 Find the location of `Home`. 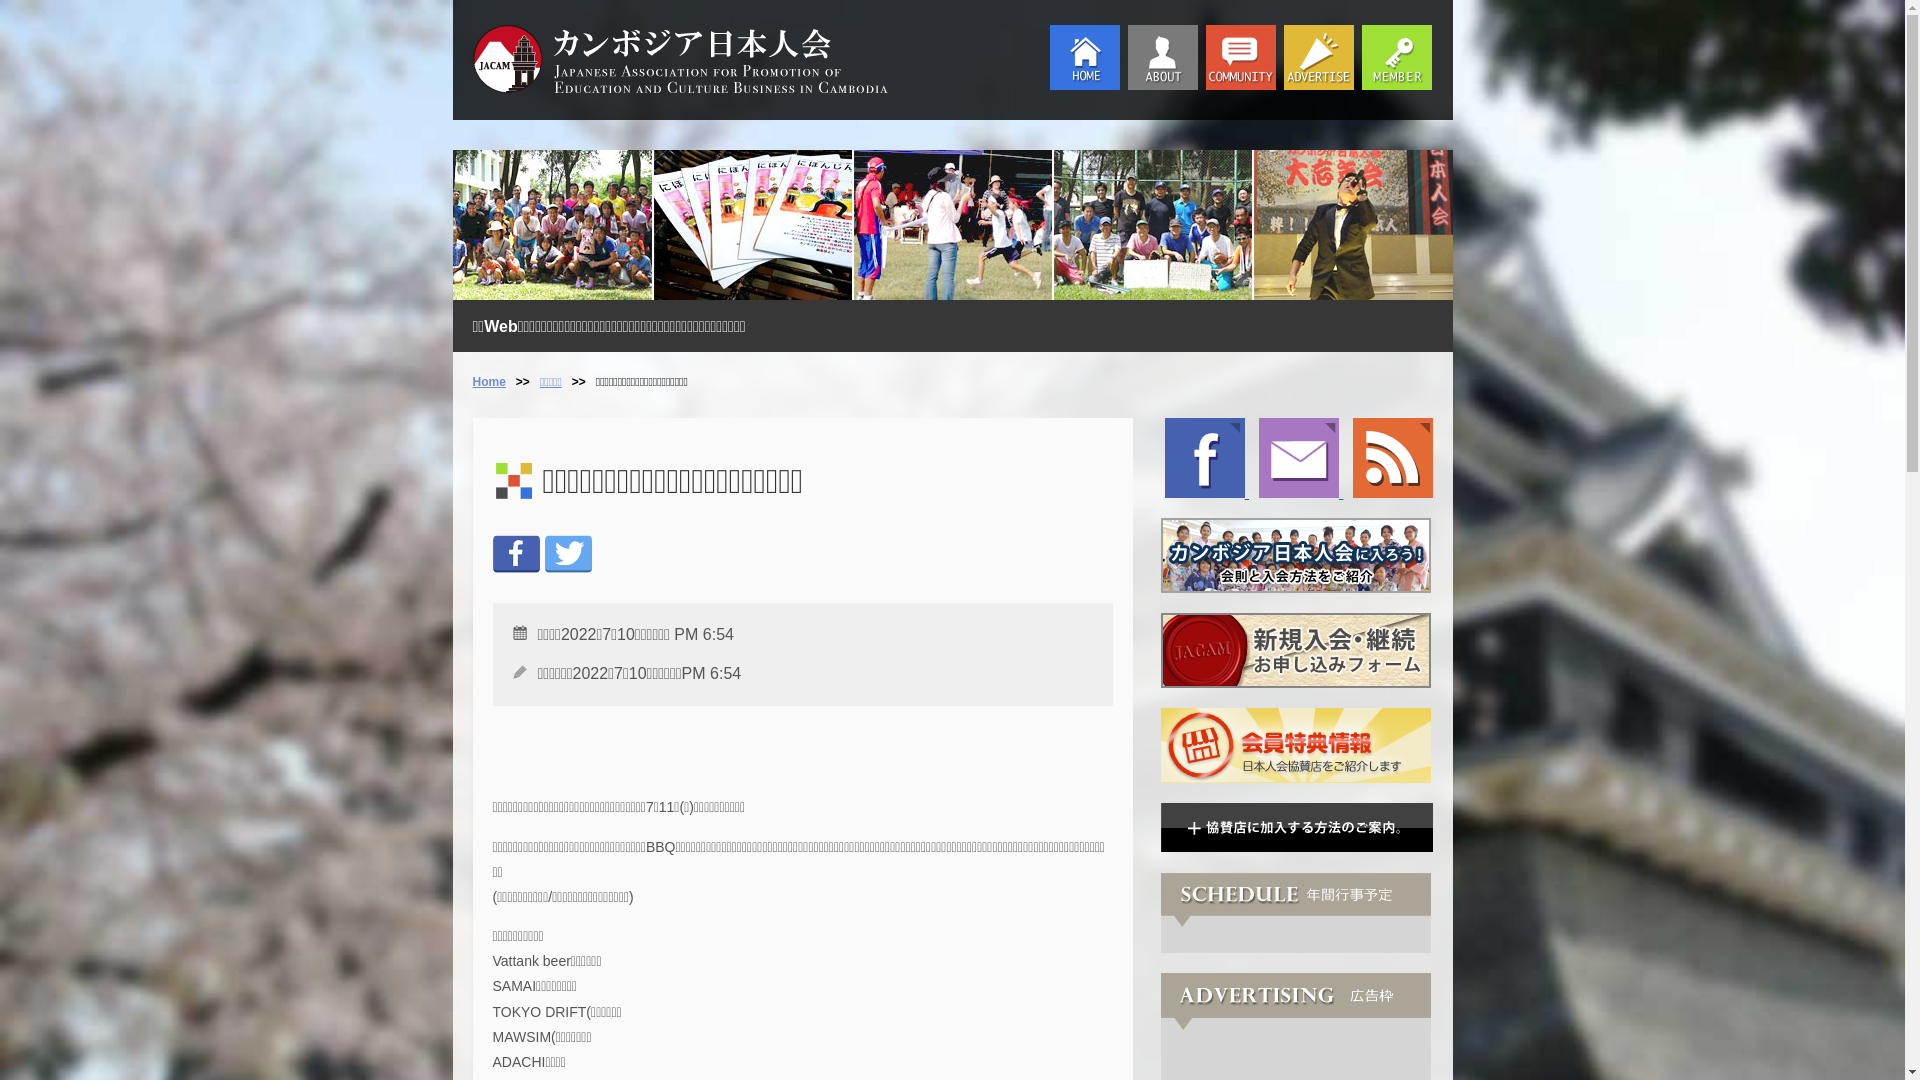

Home is located at coordinates (488, 382).